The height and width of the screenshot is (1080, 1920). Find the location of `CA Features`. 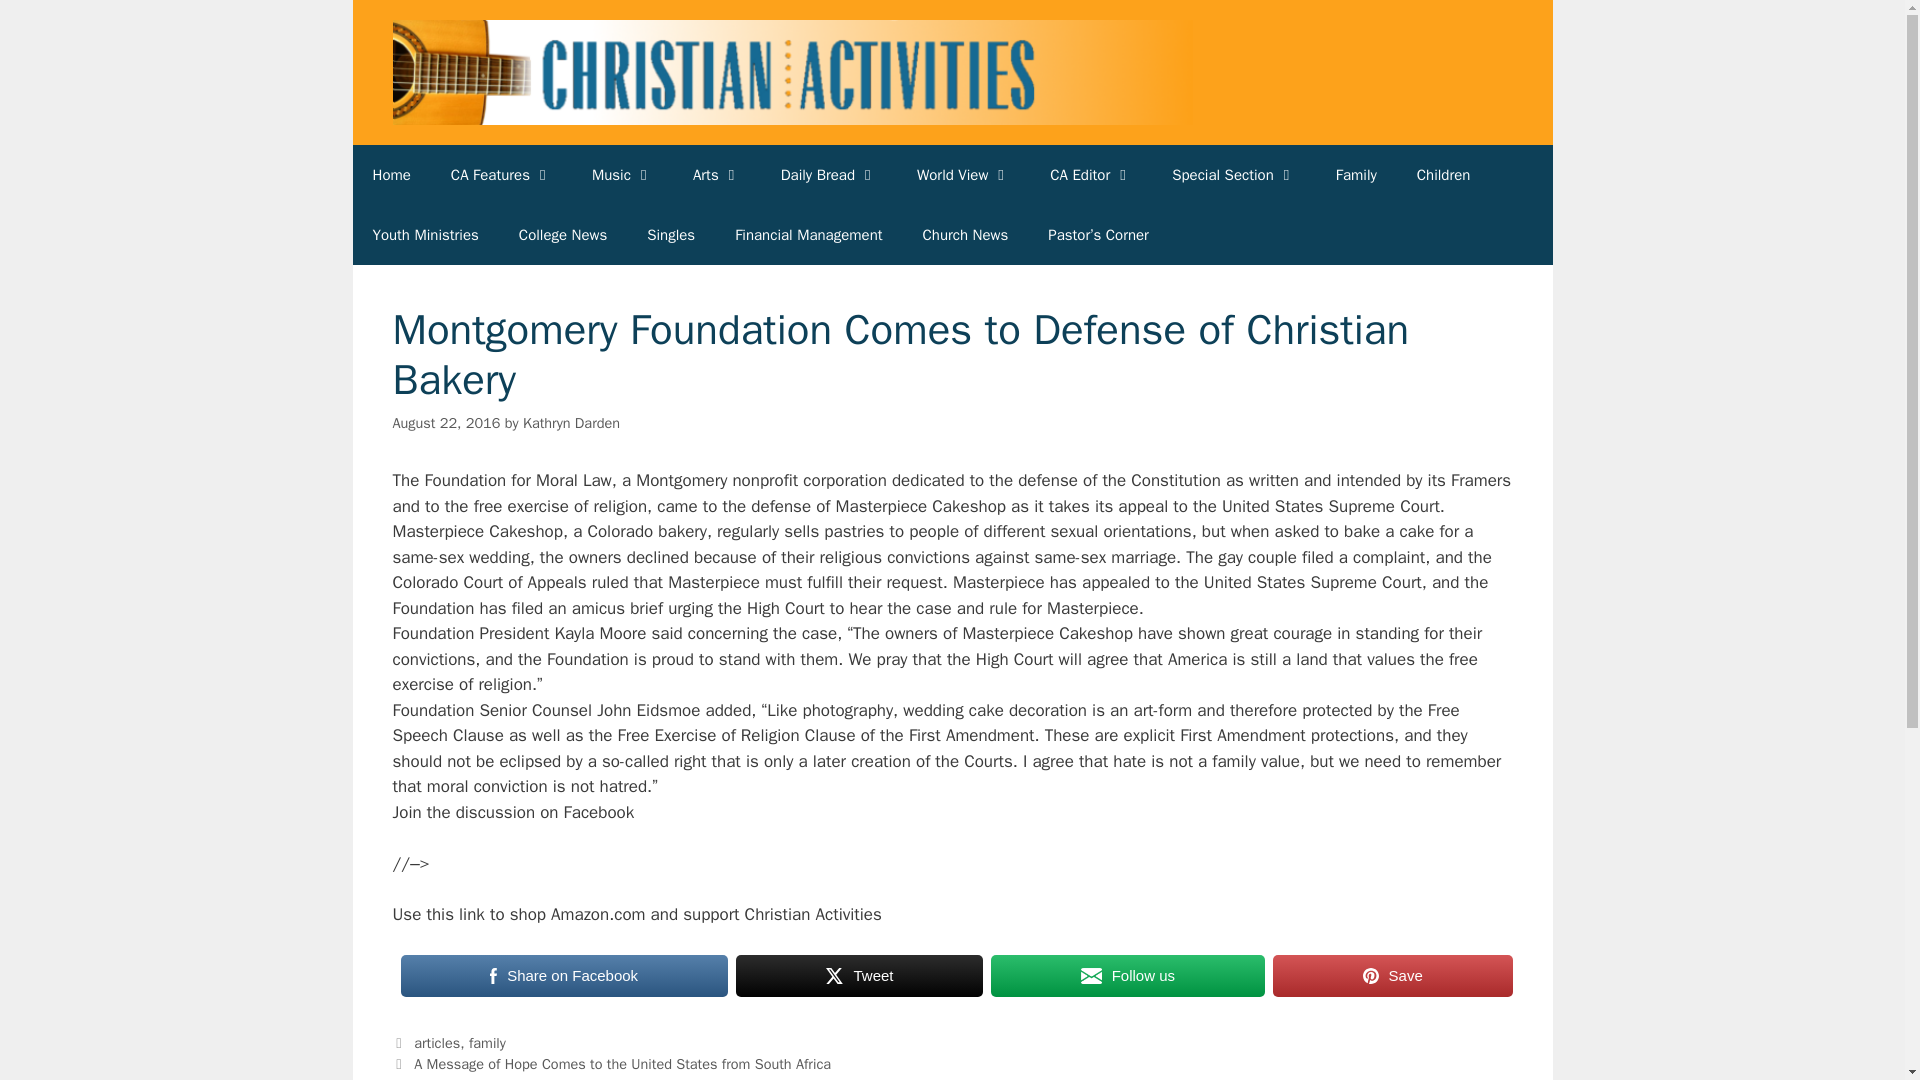

CA Features is located at coordinates (501, 174).